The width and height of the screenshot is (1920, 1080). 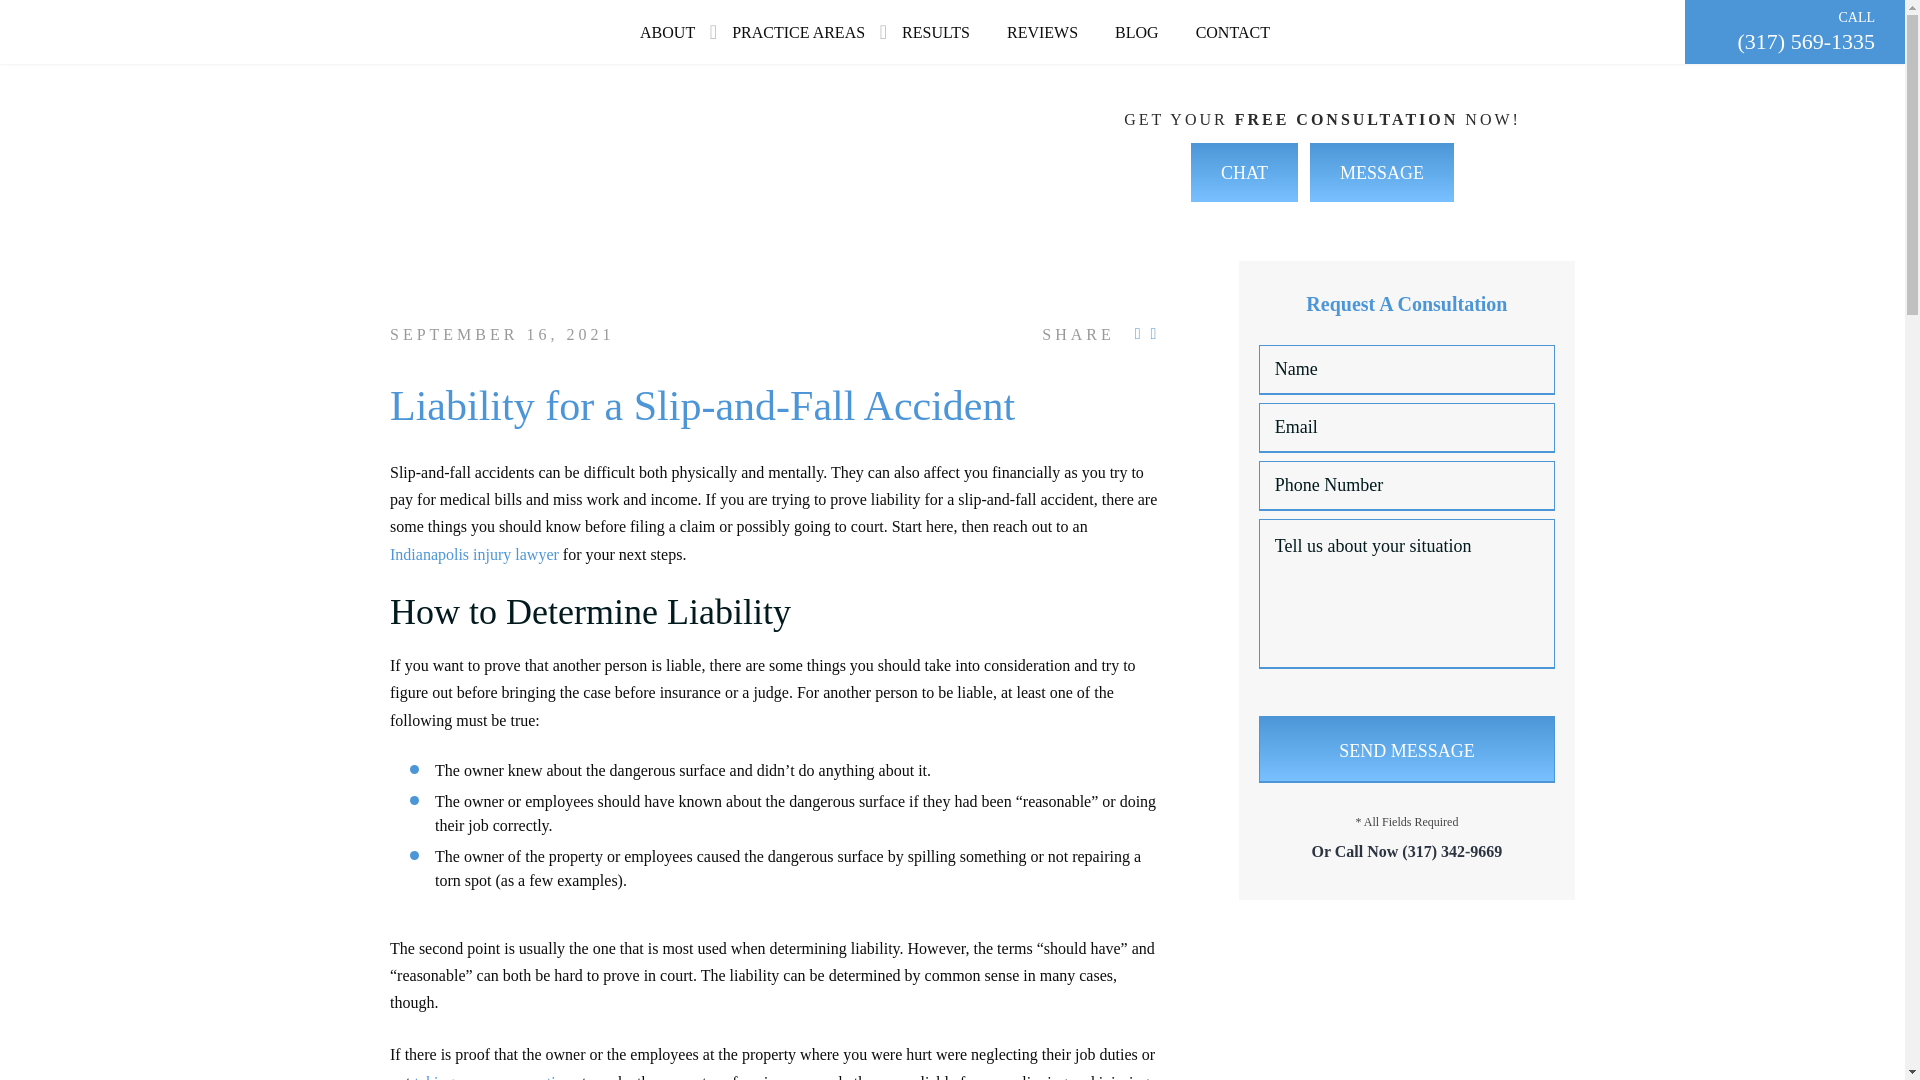 What do you see at coordinates (496, 1076) in the screenshot?
I see `taking proper precautions` at bounding box center [496, 1076].